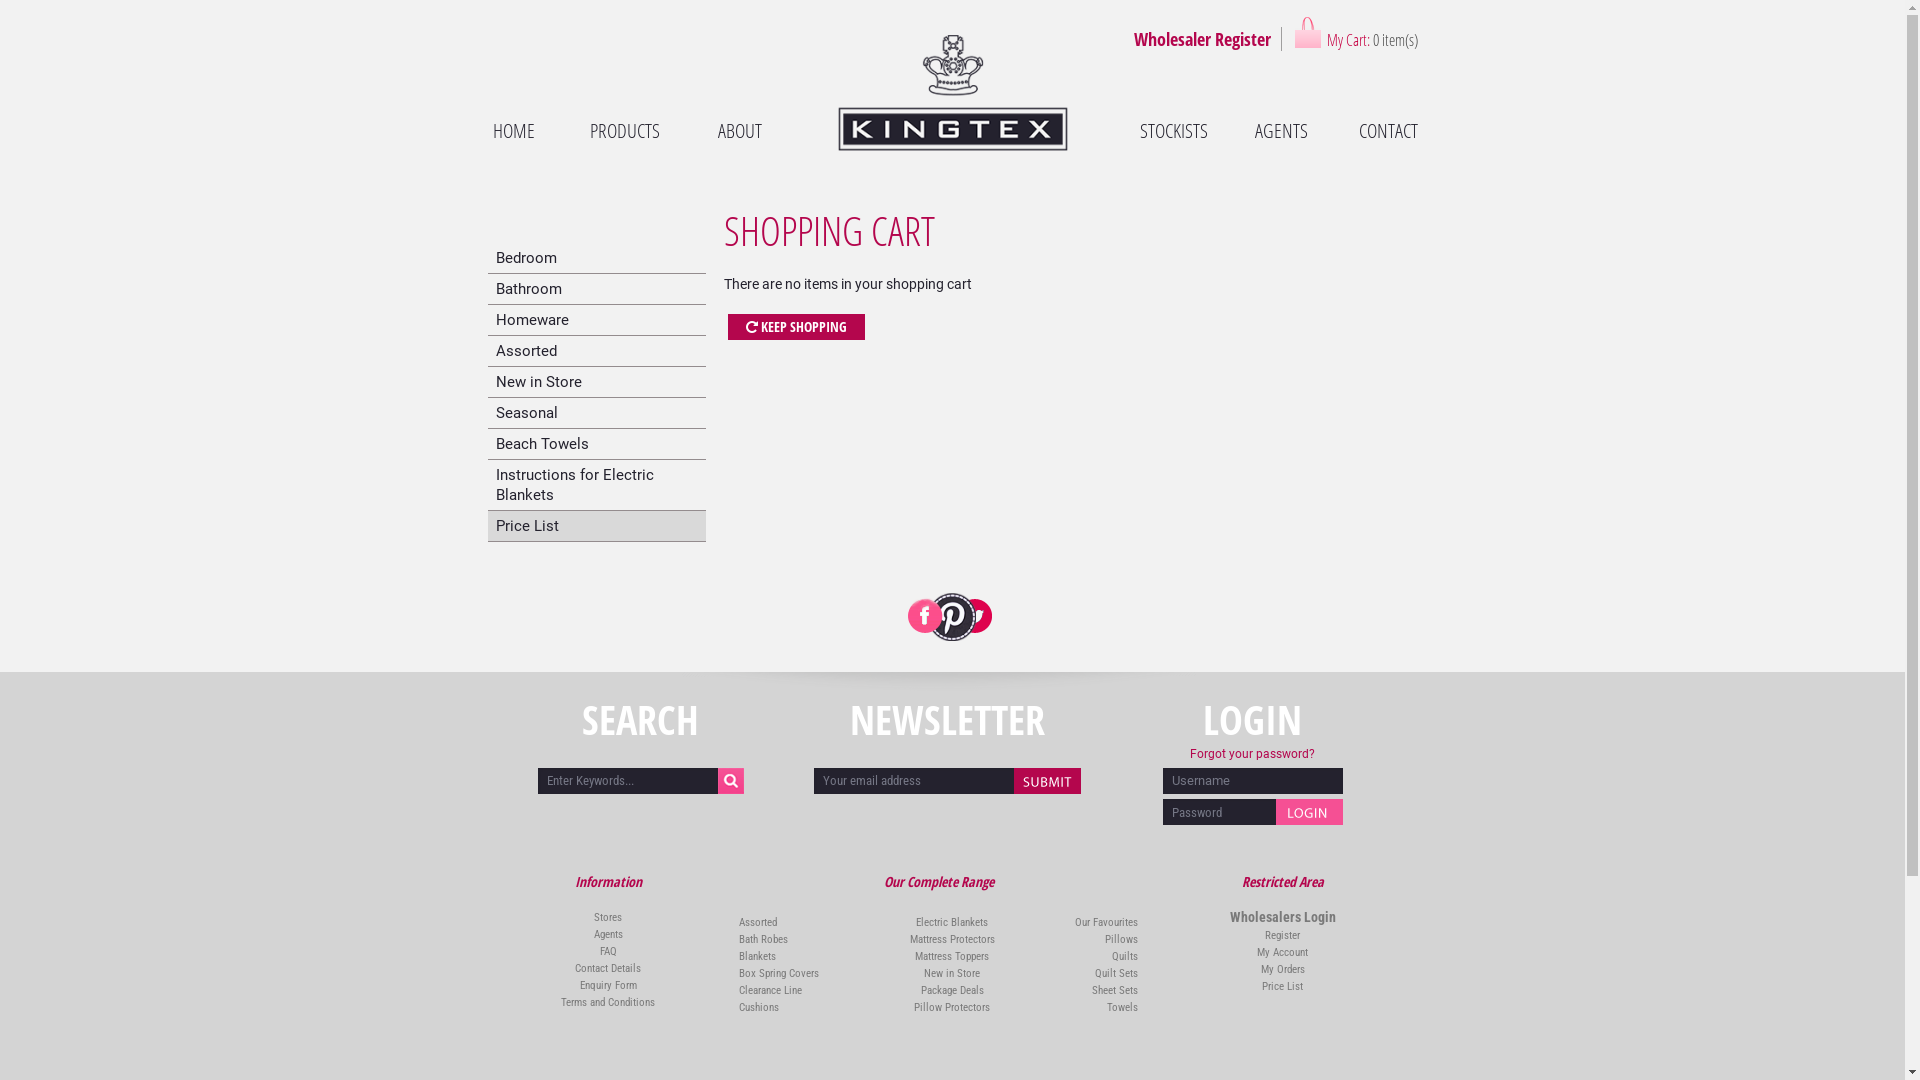 The width and height of the screenshot is (1920, 1080). Describe the element at coordinates (597, 444) in the screenshot. I see `Beach Towels` at that location.